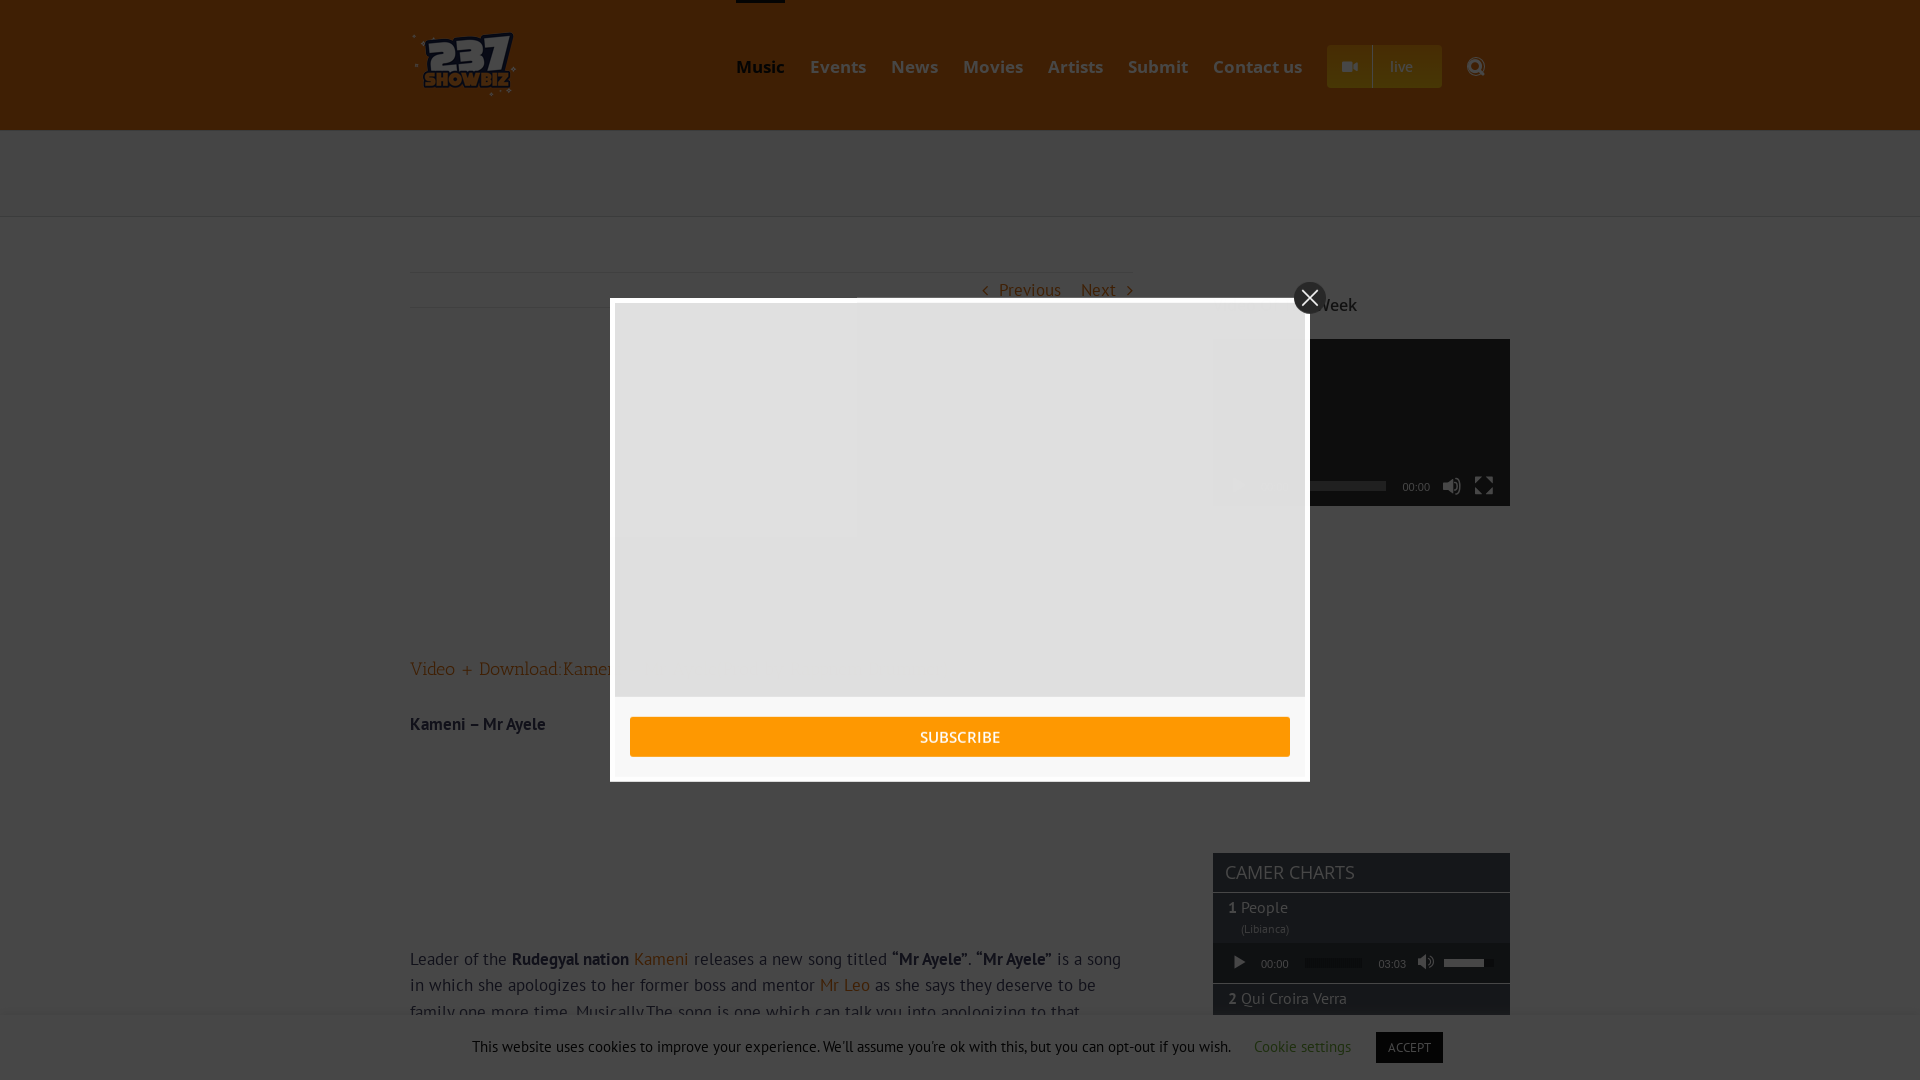  I want to click on Music, so click(760, 65).